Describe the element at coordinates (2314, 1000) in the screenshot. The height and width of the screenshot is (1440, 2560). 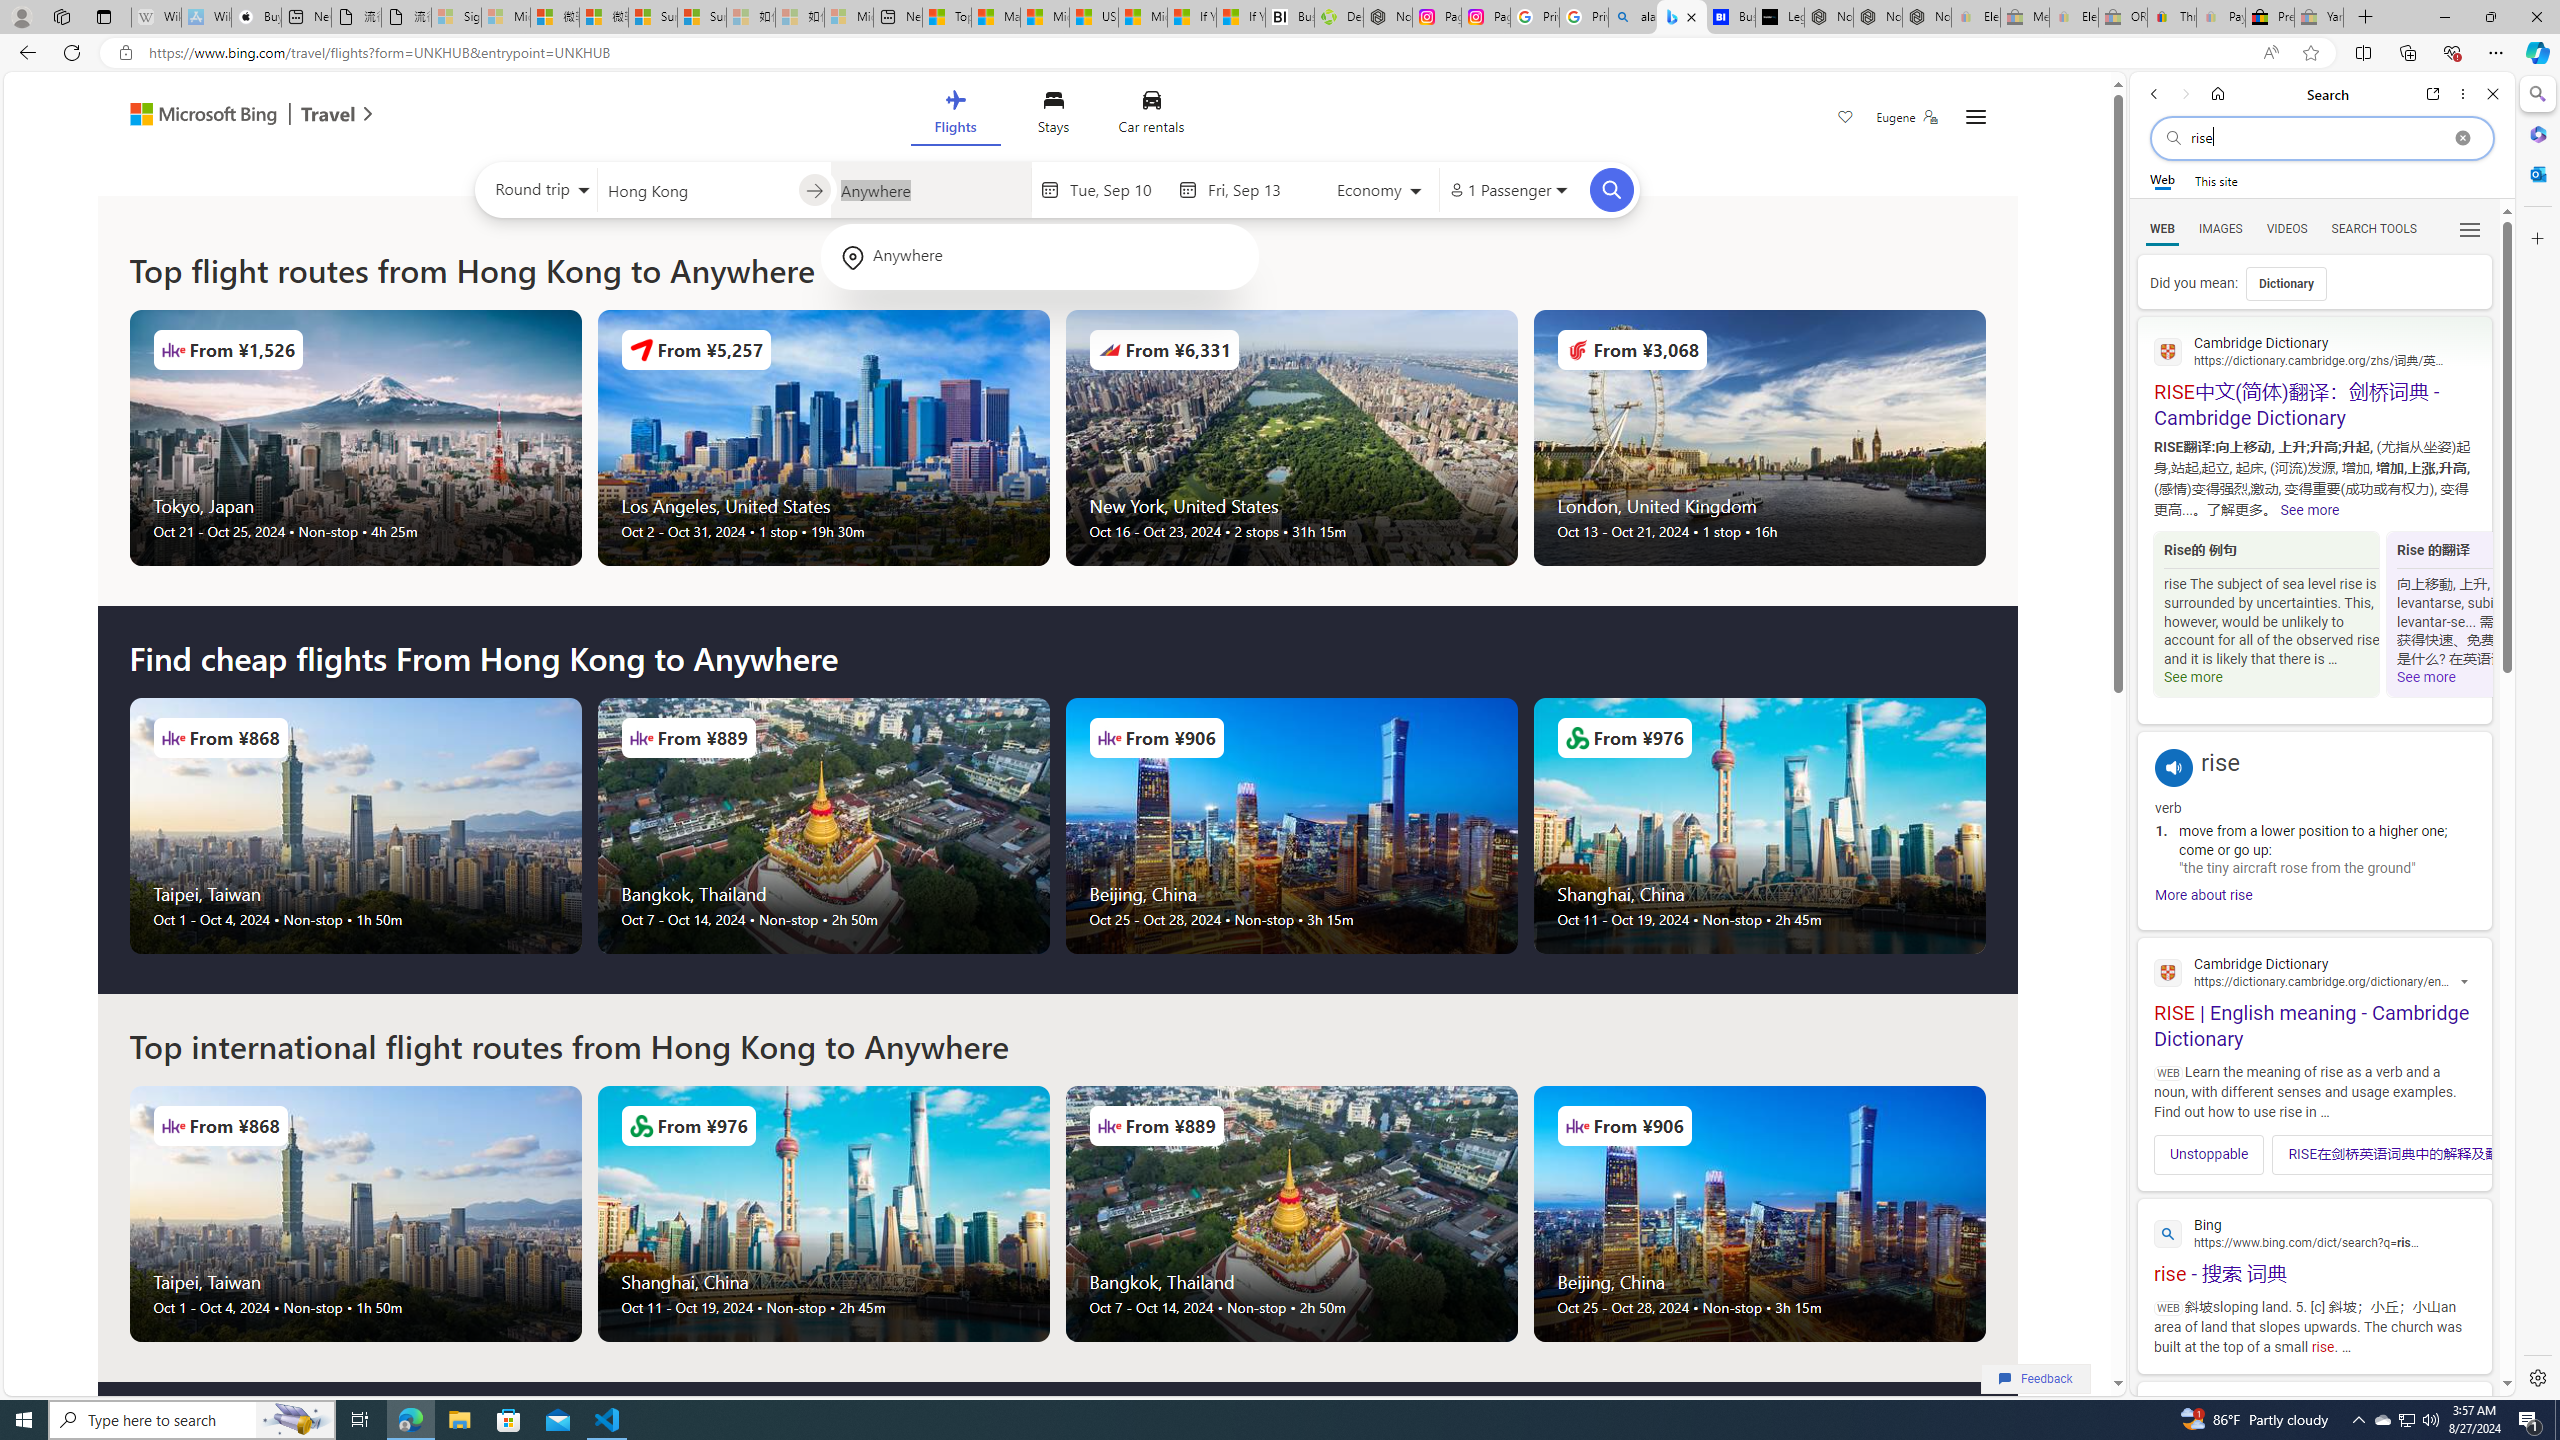
I see `RISE | English meaning - Cambridge Dictionary` at that location.